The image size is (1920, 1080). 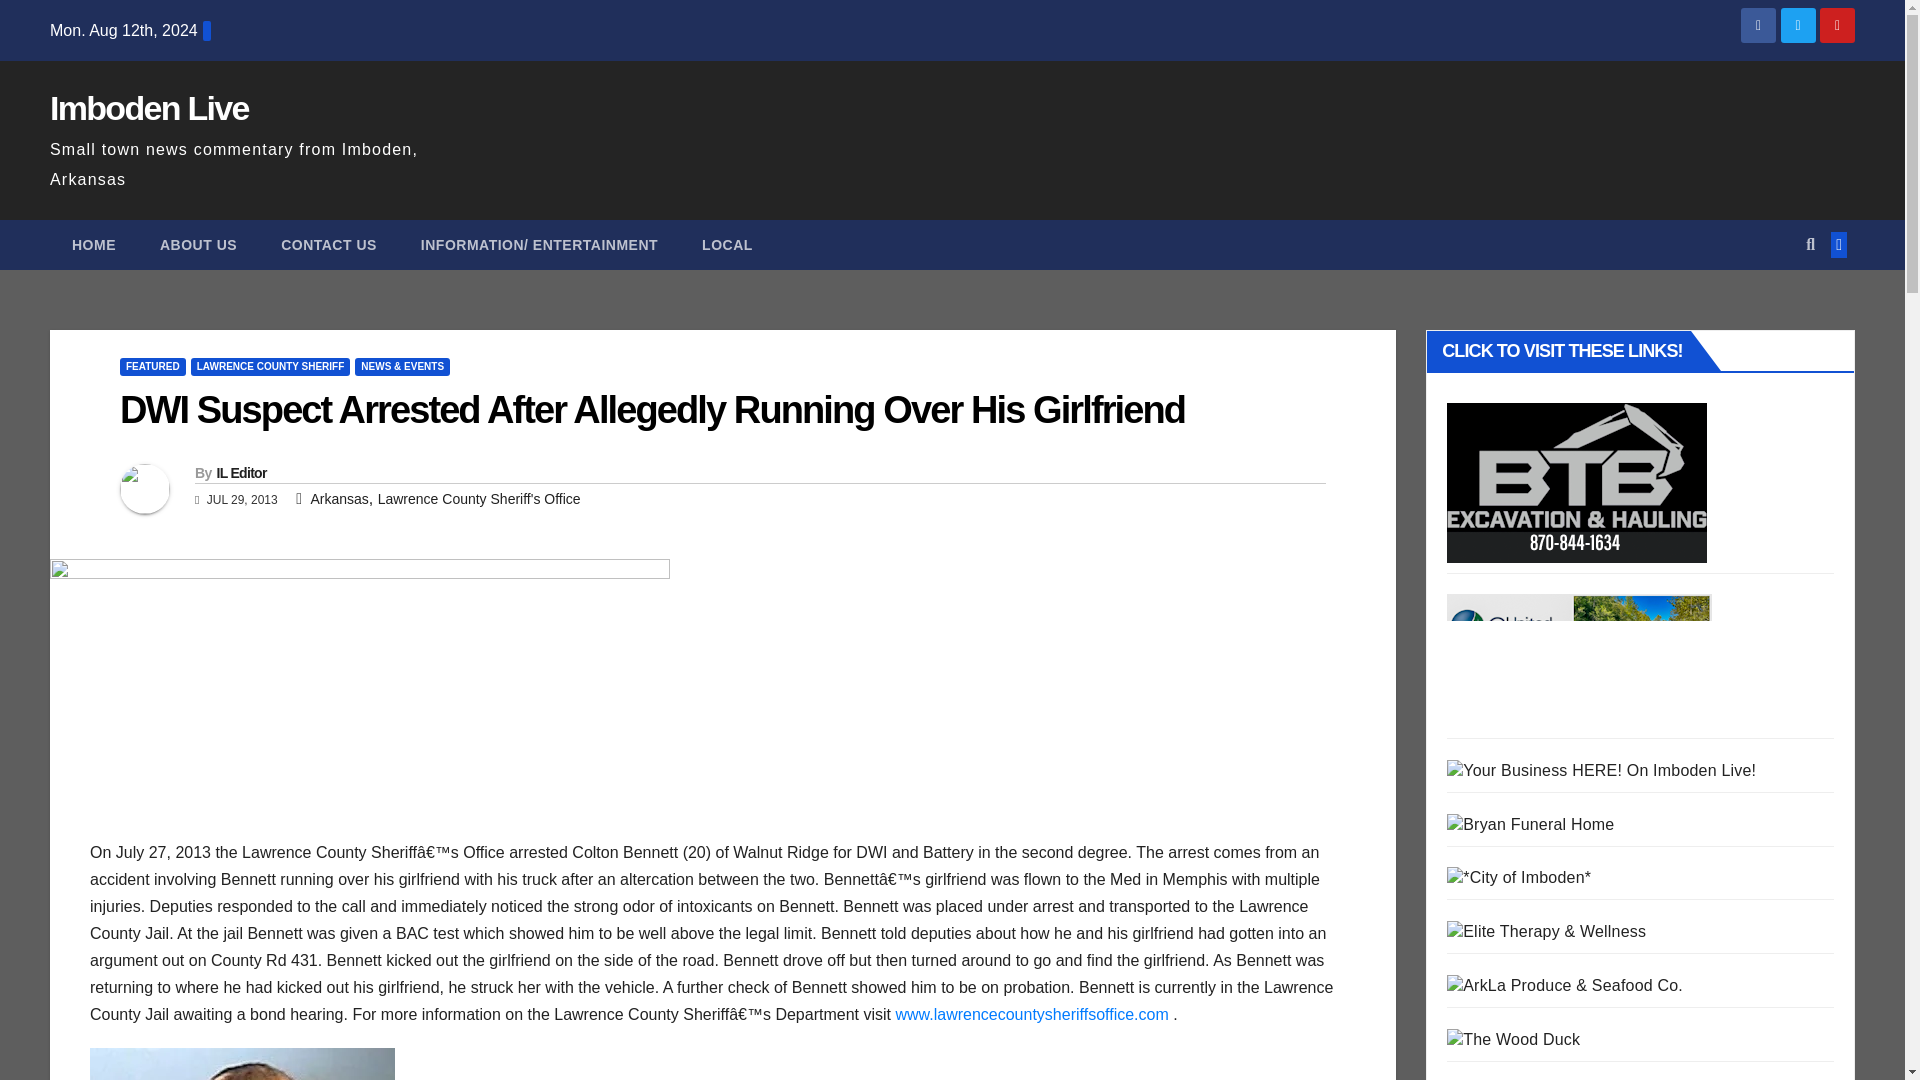 What do you see at coordinates (198, 245) in the screenshot?
I see `ABOUT US` at bounding box center [198, 245].